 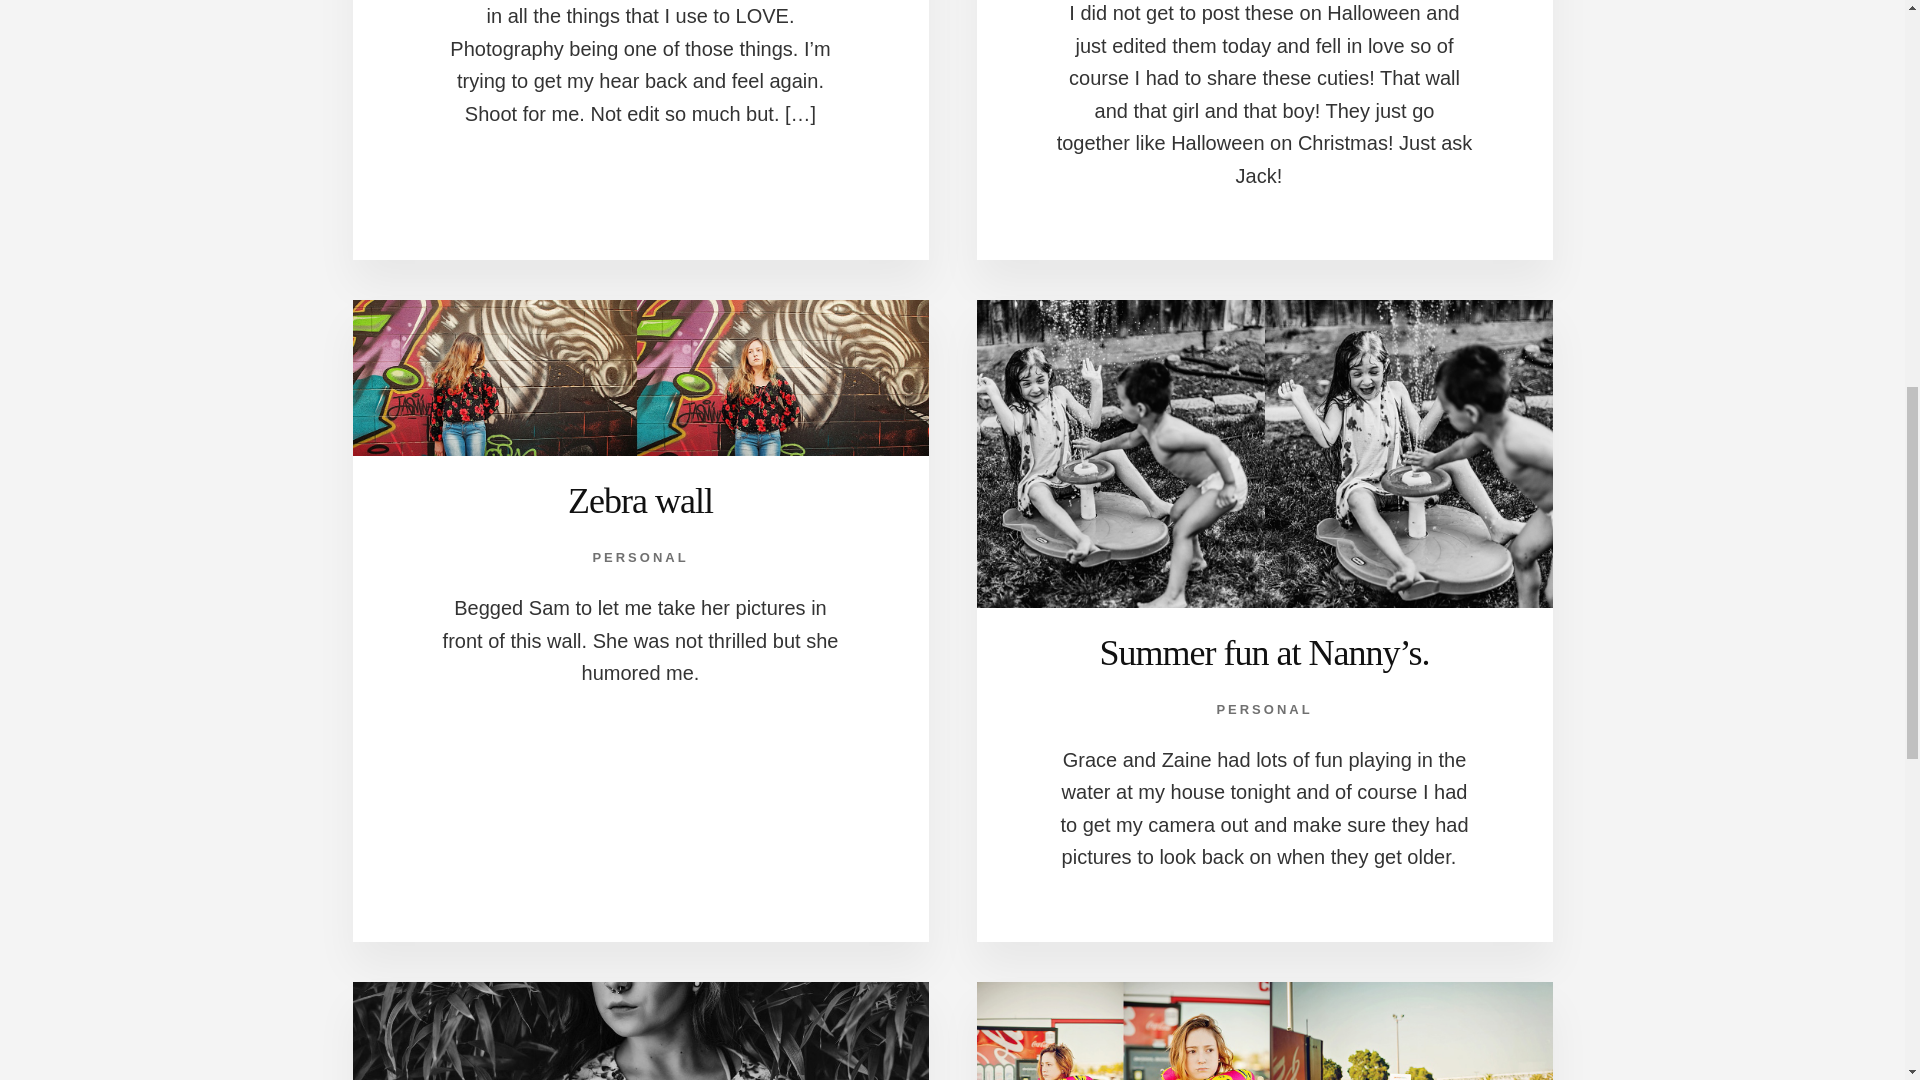 What do you see at coordinates (639, 556) in the screenshot?
I see `PERSONAL` at bounding box center [639, 556].